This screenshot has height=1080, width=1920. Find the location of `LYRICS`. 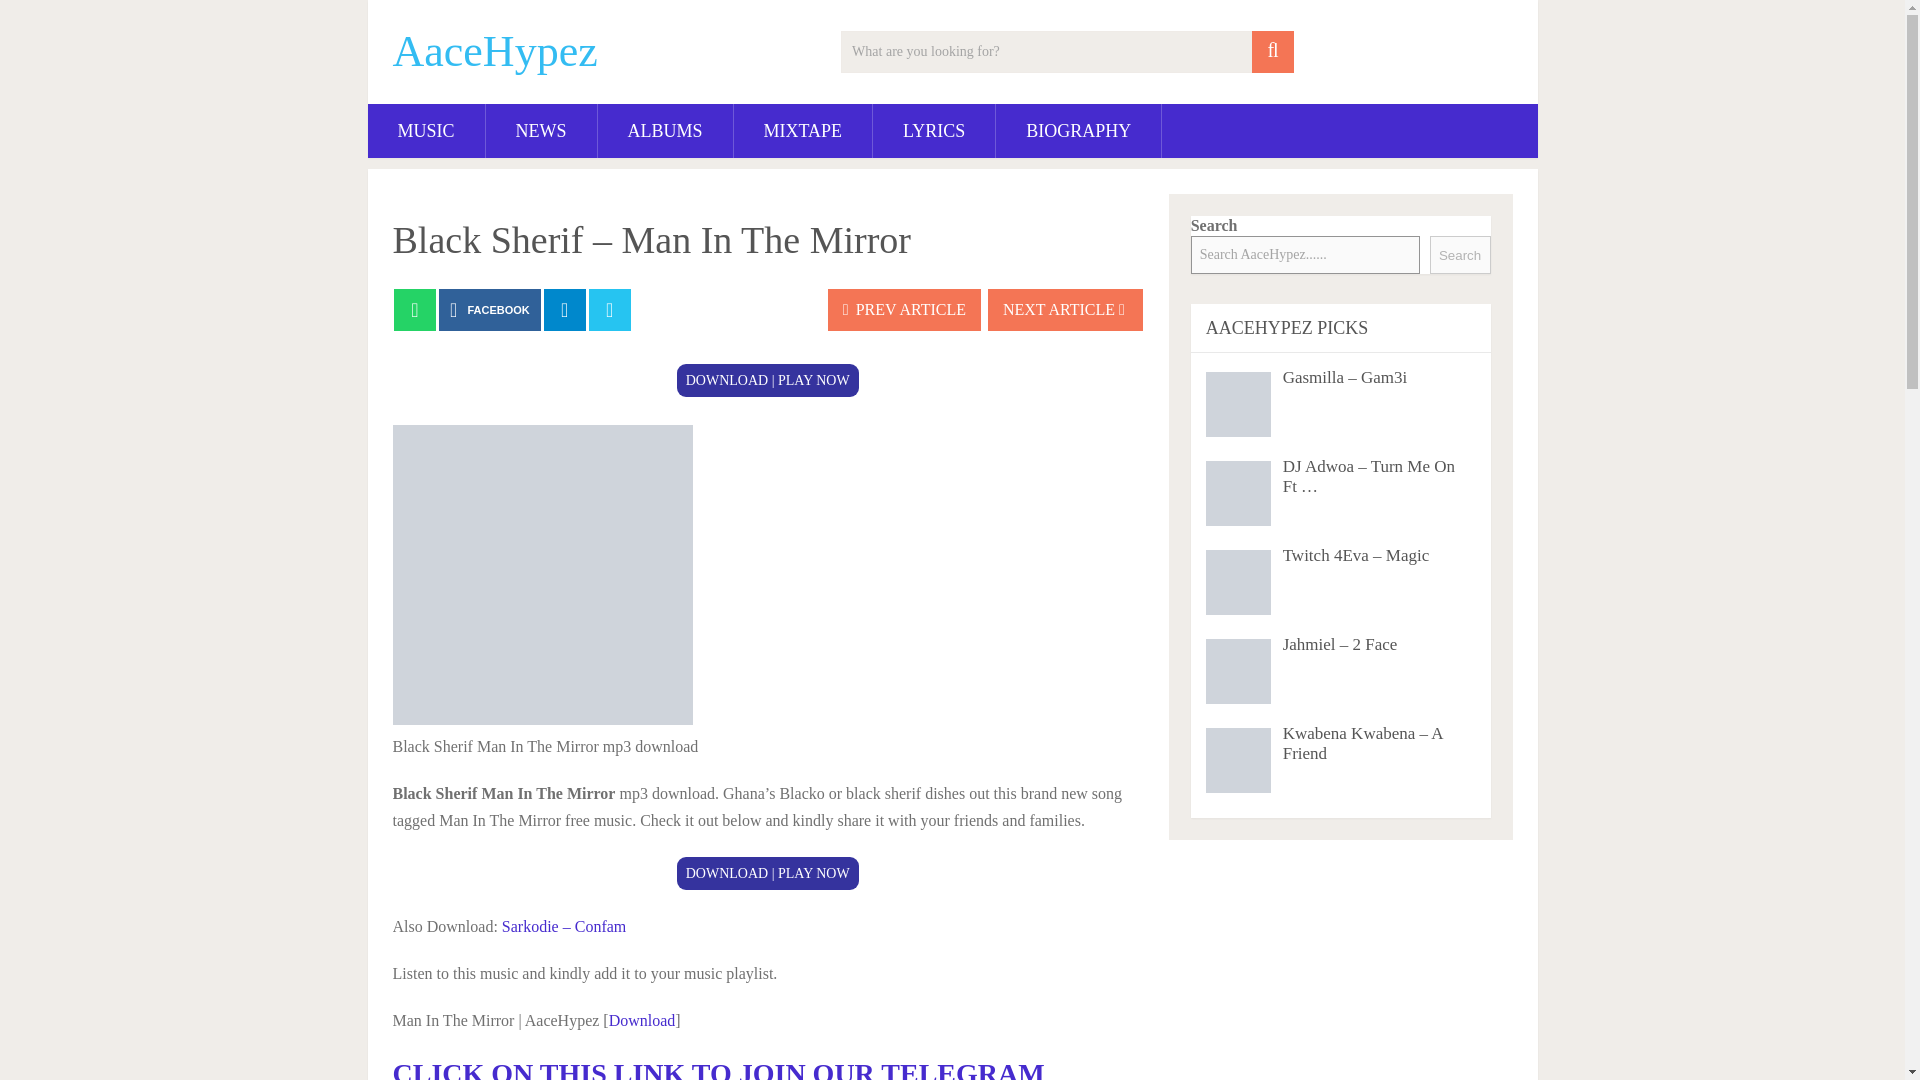

LYRICS is located at coordinates (934, 130).